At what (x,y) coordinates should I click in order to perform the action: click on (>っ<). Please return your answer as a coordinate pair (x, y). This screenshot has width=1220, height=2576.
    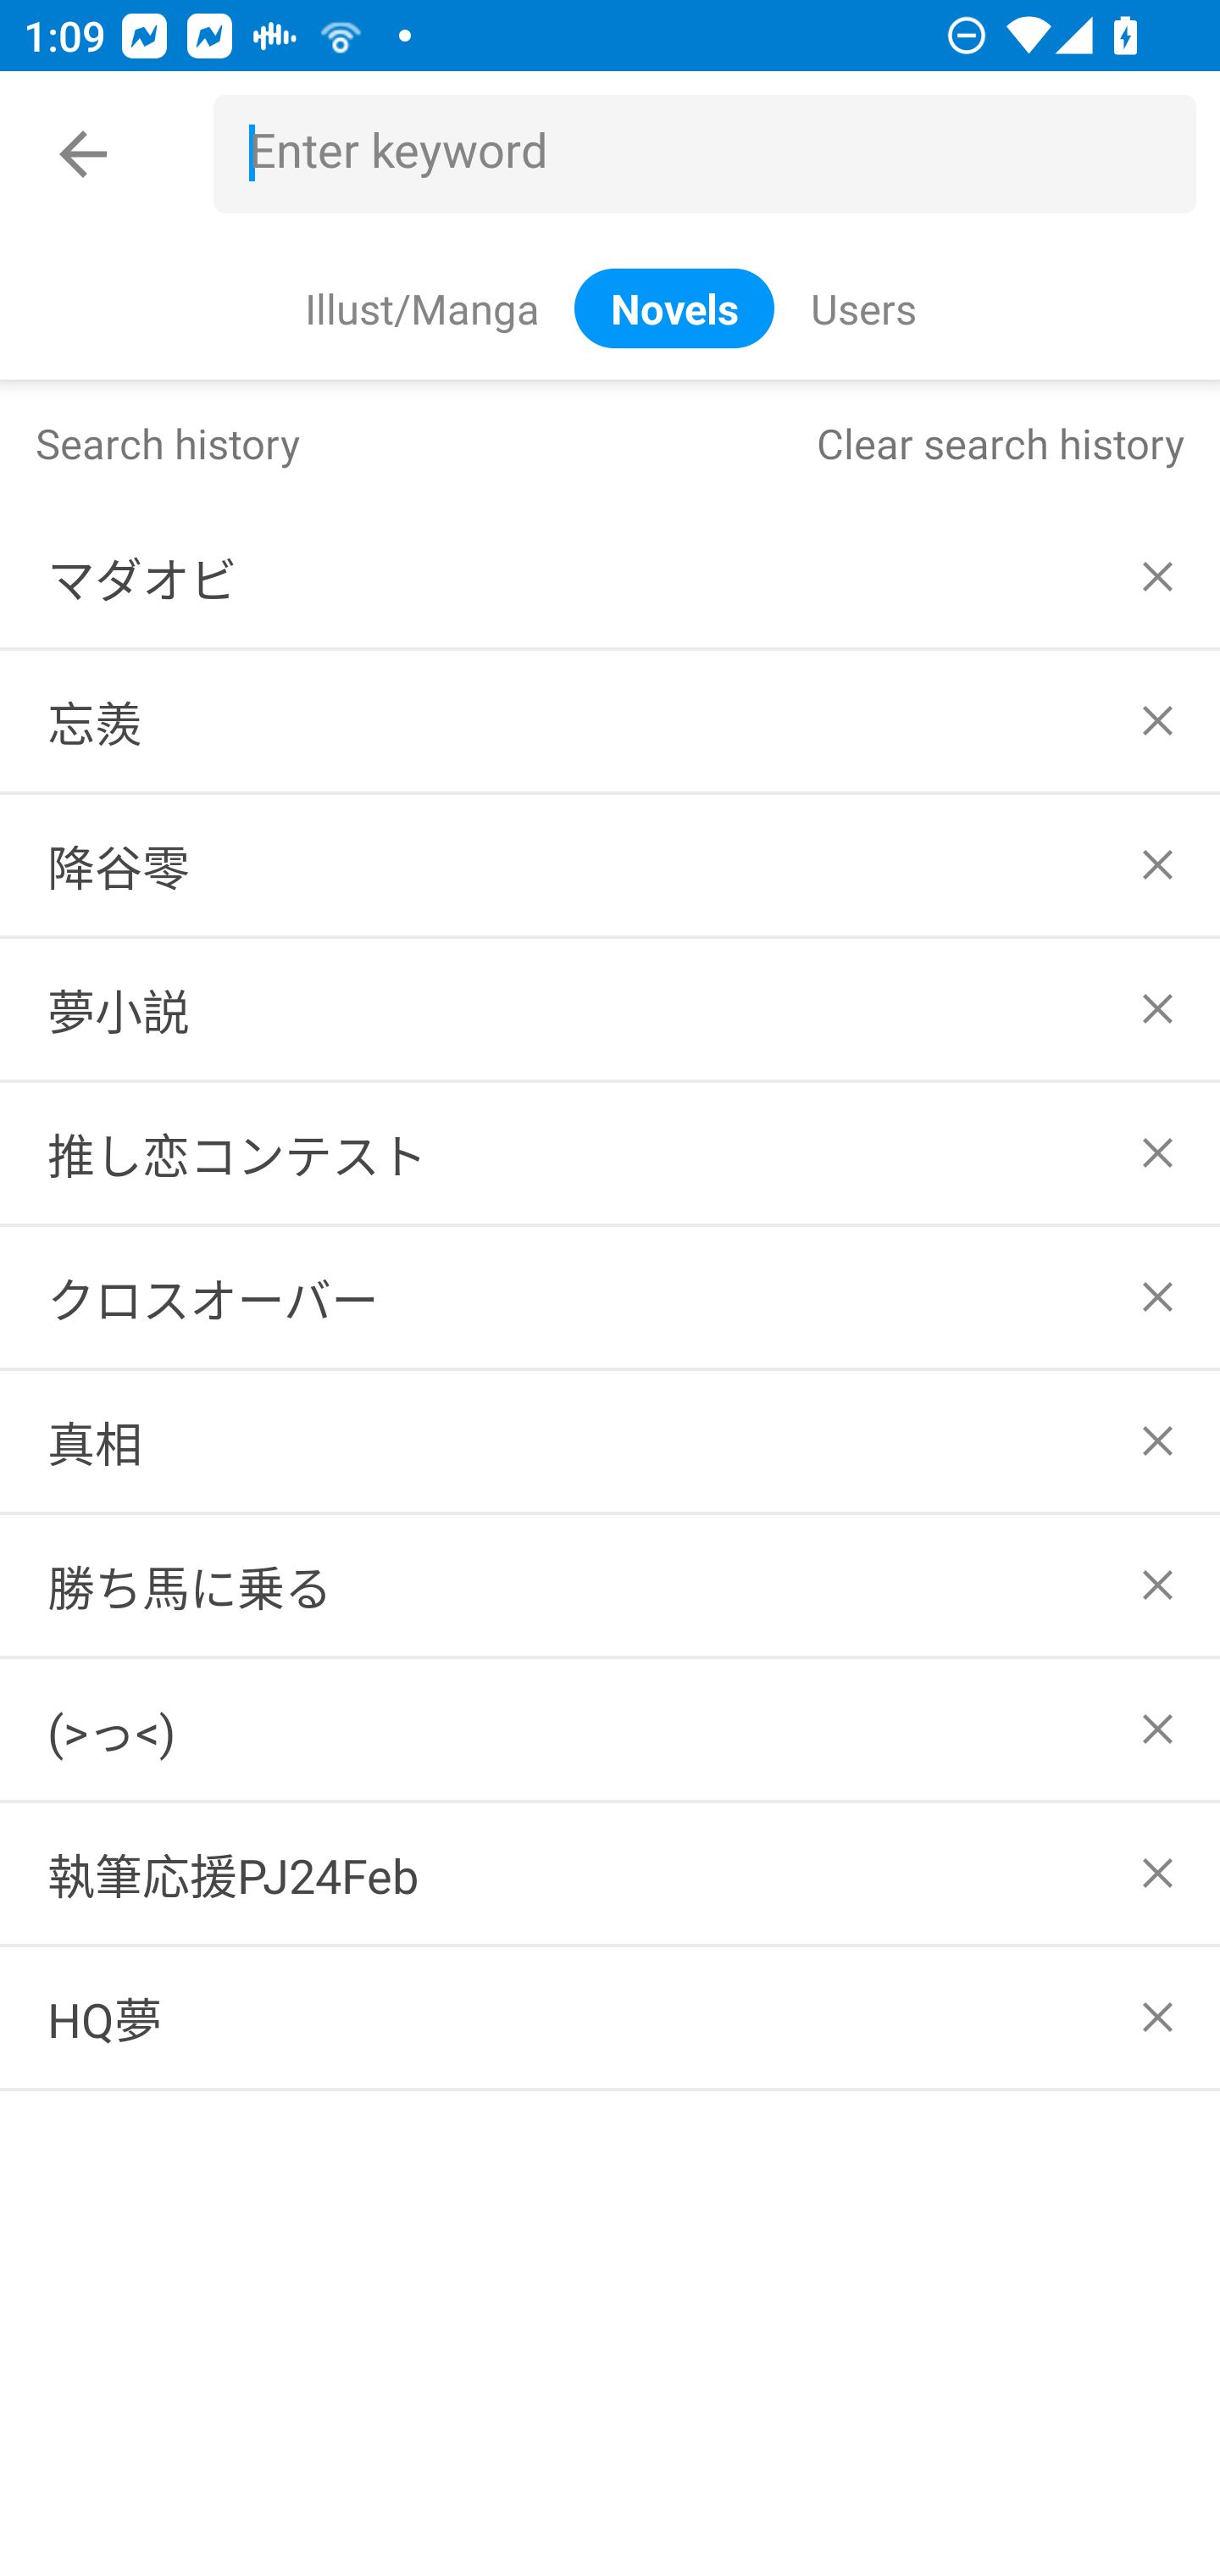
    Looking at the image, I should click on (610, 1729).